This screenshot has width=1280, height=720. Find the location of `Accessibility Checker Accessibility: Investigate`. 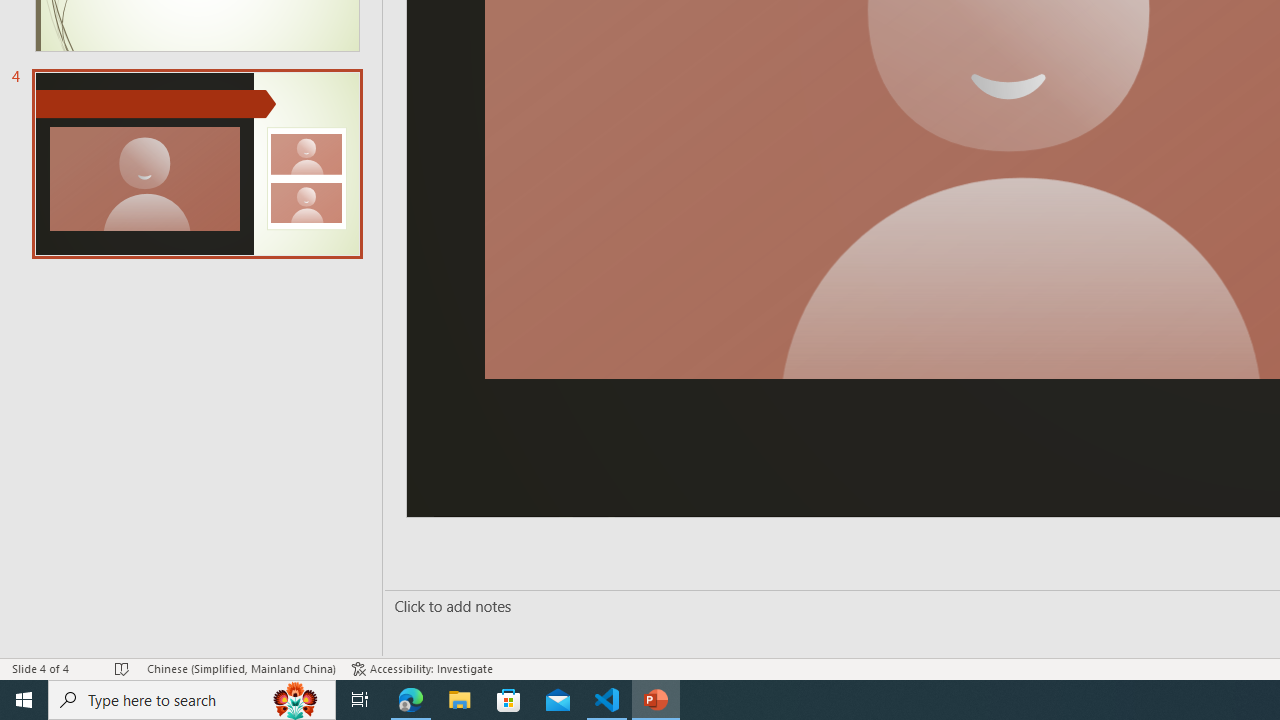

Accessibility Checker Accessibility: Investigate is located at coordinates (422, 668).